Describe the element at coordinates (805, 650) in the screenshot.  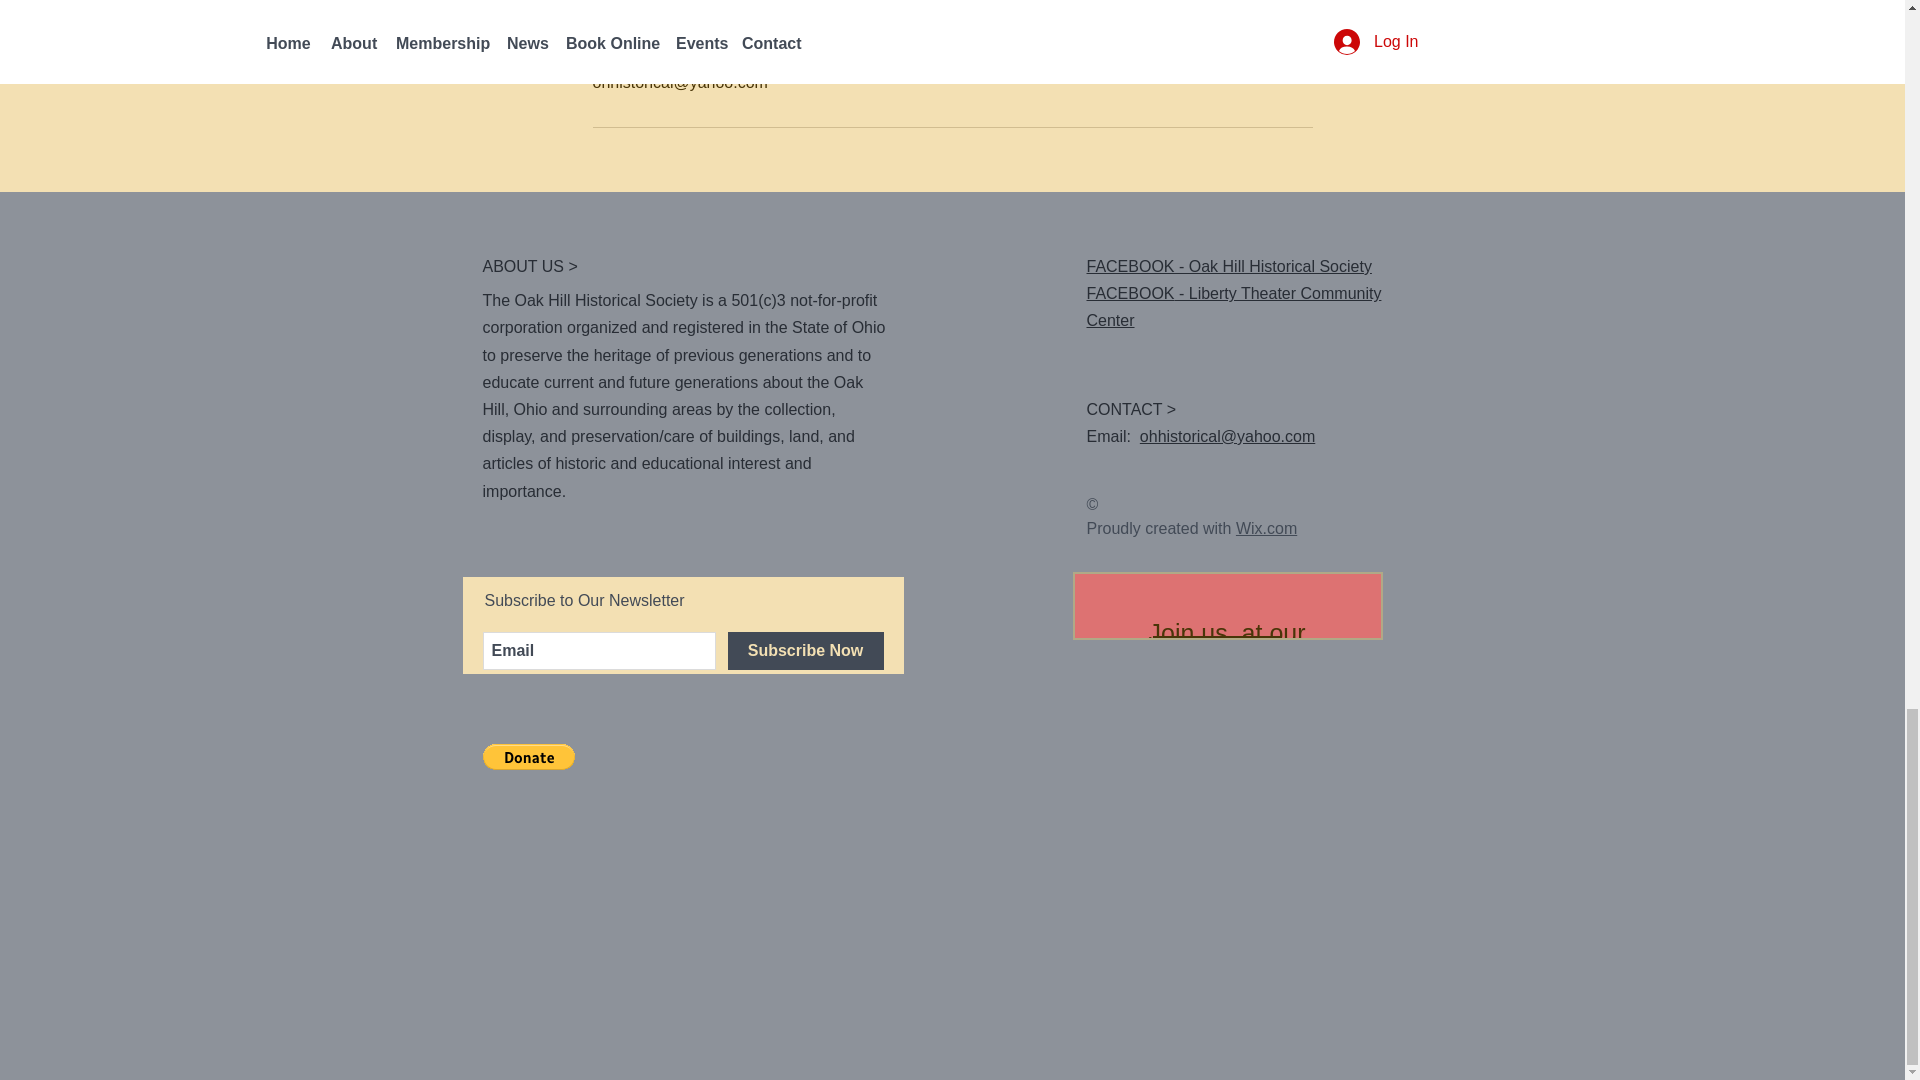
I see `Subscribe Now` at that location.